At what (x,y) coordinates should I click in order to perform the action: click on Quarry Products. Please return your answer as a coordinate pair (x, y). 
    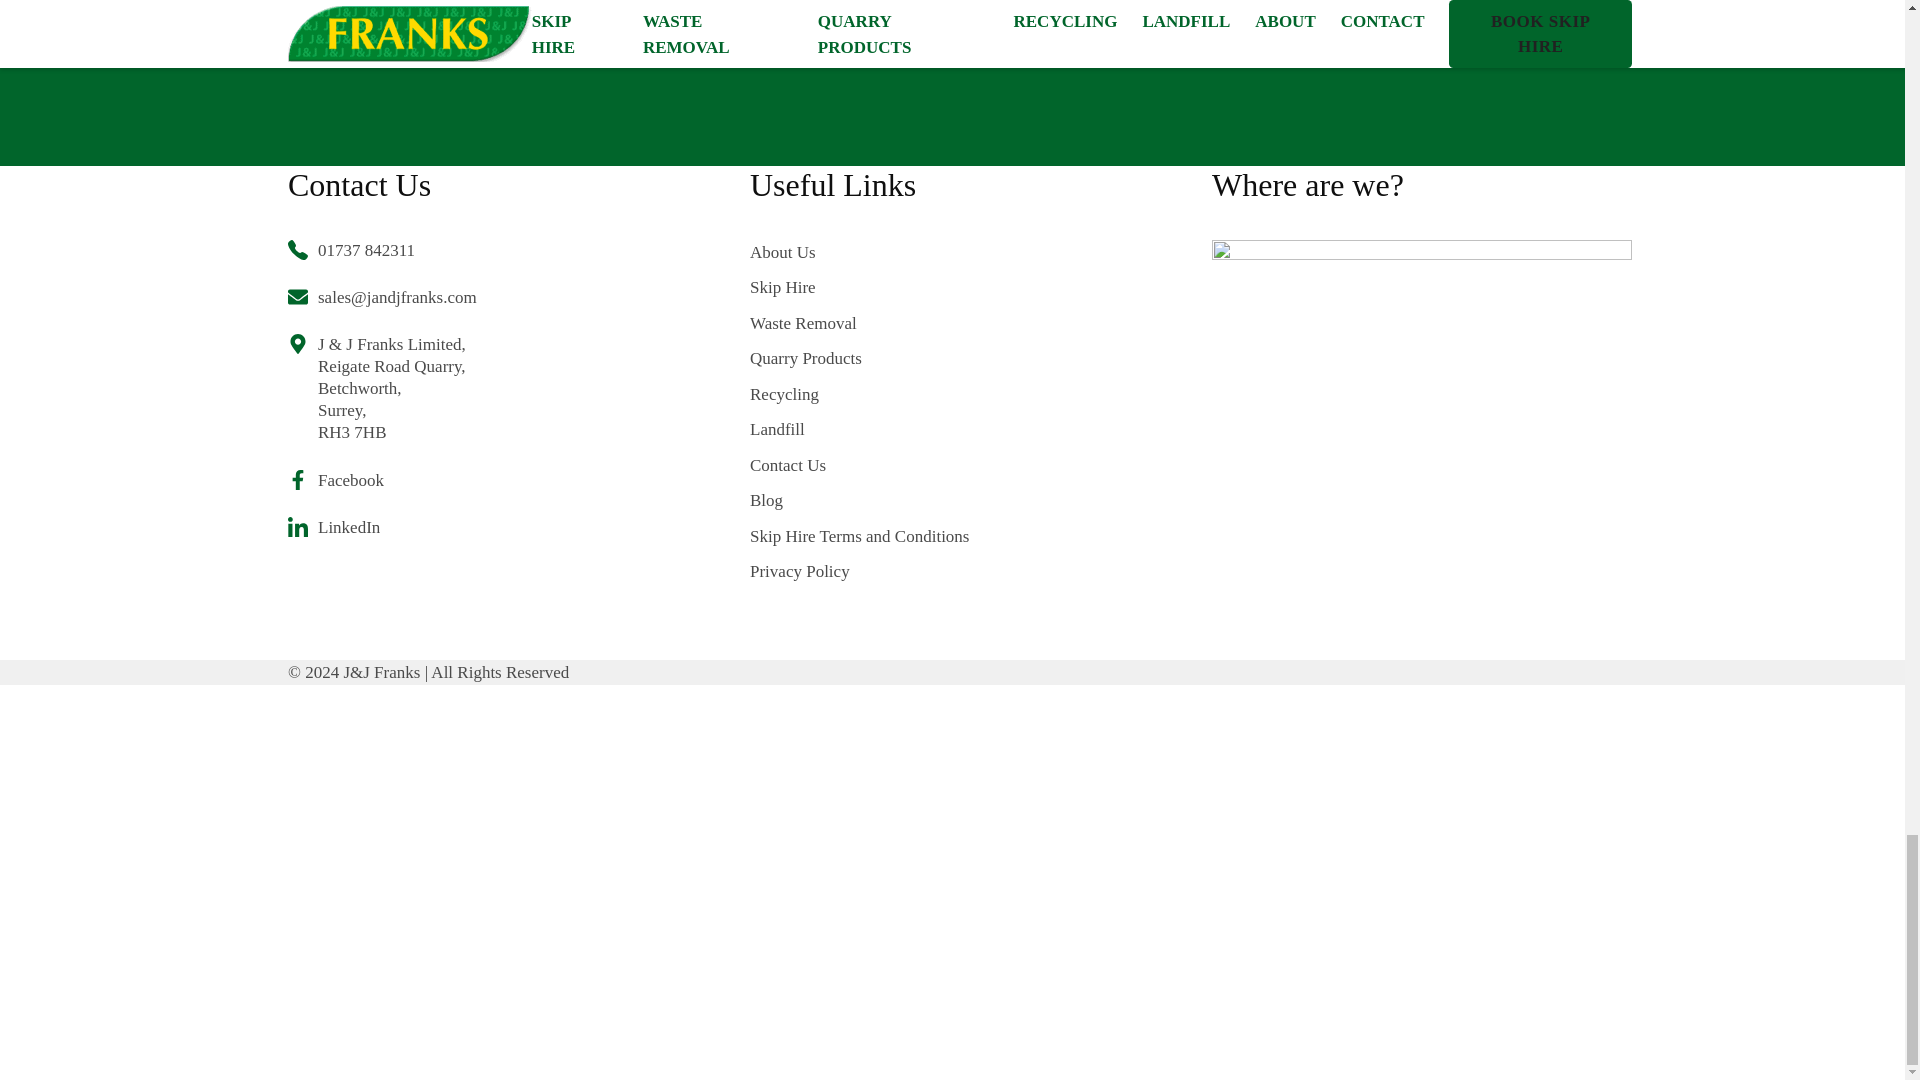
    Looking at the image, I should click on (860, 358).